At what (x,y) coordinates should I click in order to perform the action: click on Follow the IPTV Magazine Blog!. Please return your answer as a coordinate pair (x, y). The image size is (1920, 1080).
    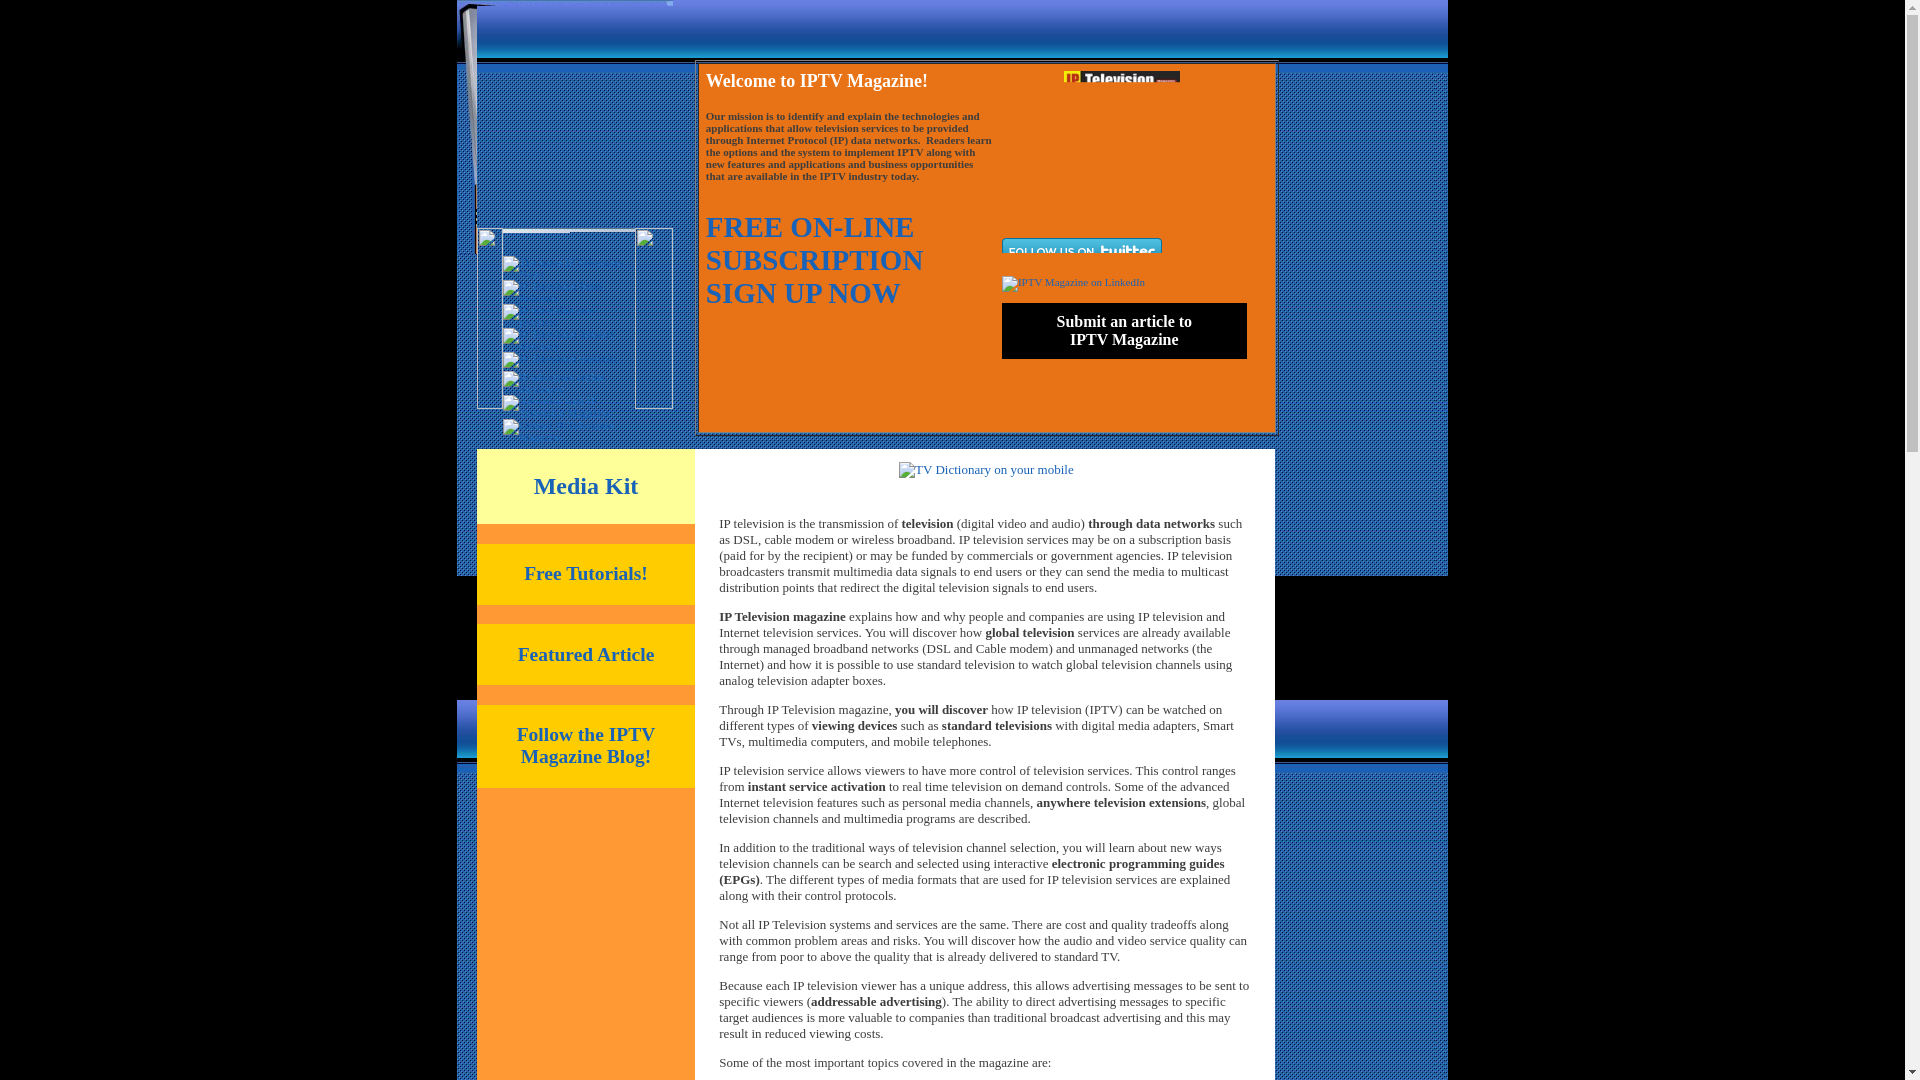
    Looking at the image, I should click on (1124, 330).